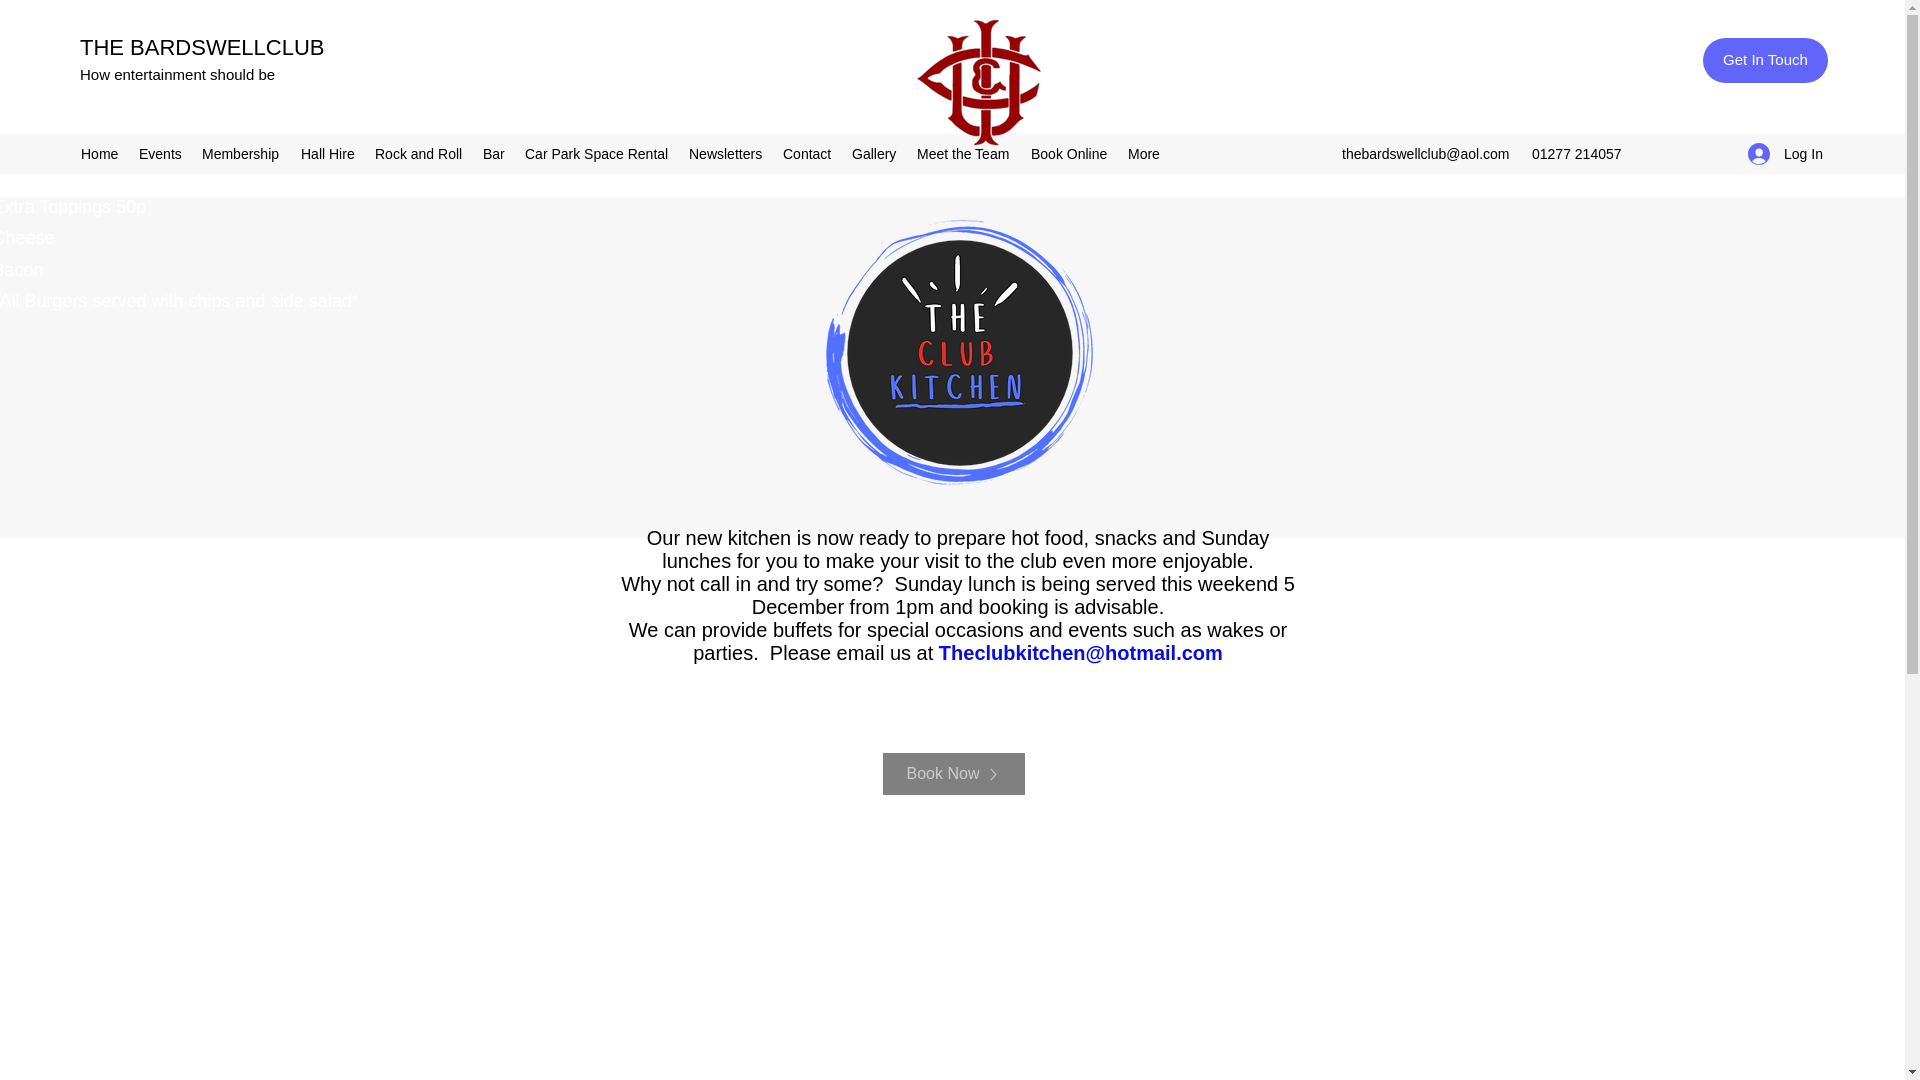 Image resolution: width=1920 pixels, height=1080 pixels. I want to click on Book Now, so click(952, 773).